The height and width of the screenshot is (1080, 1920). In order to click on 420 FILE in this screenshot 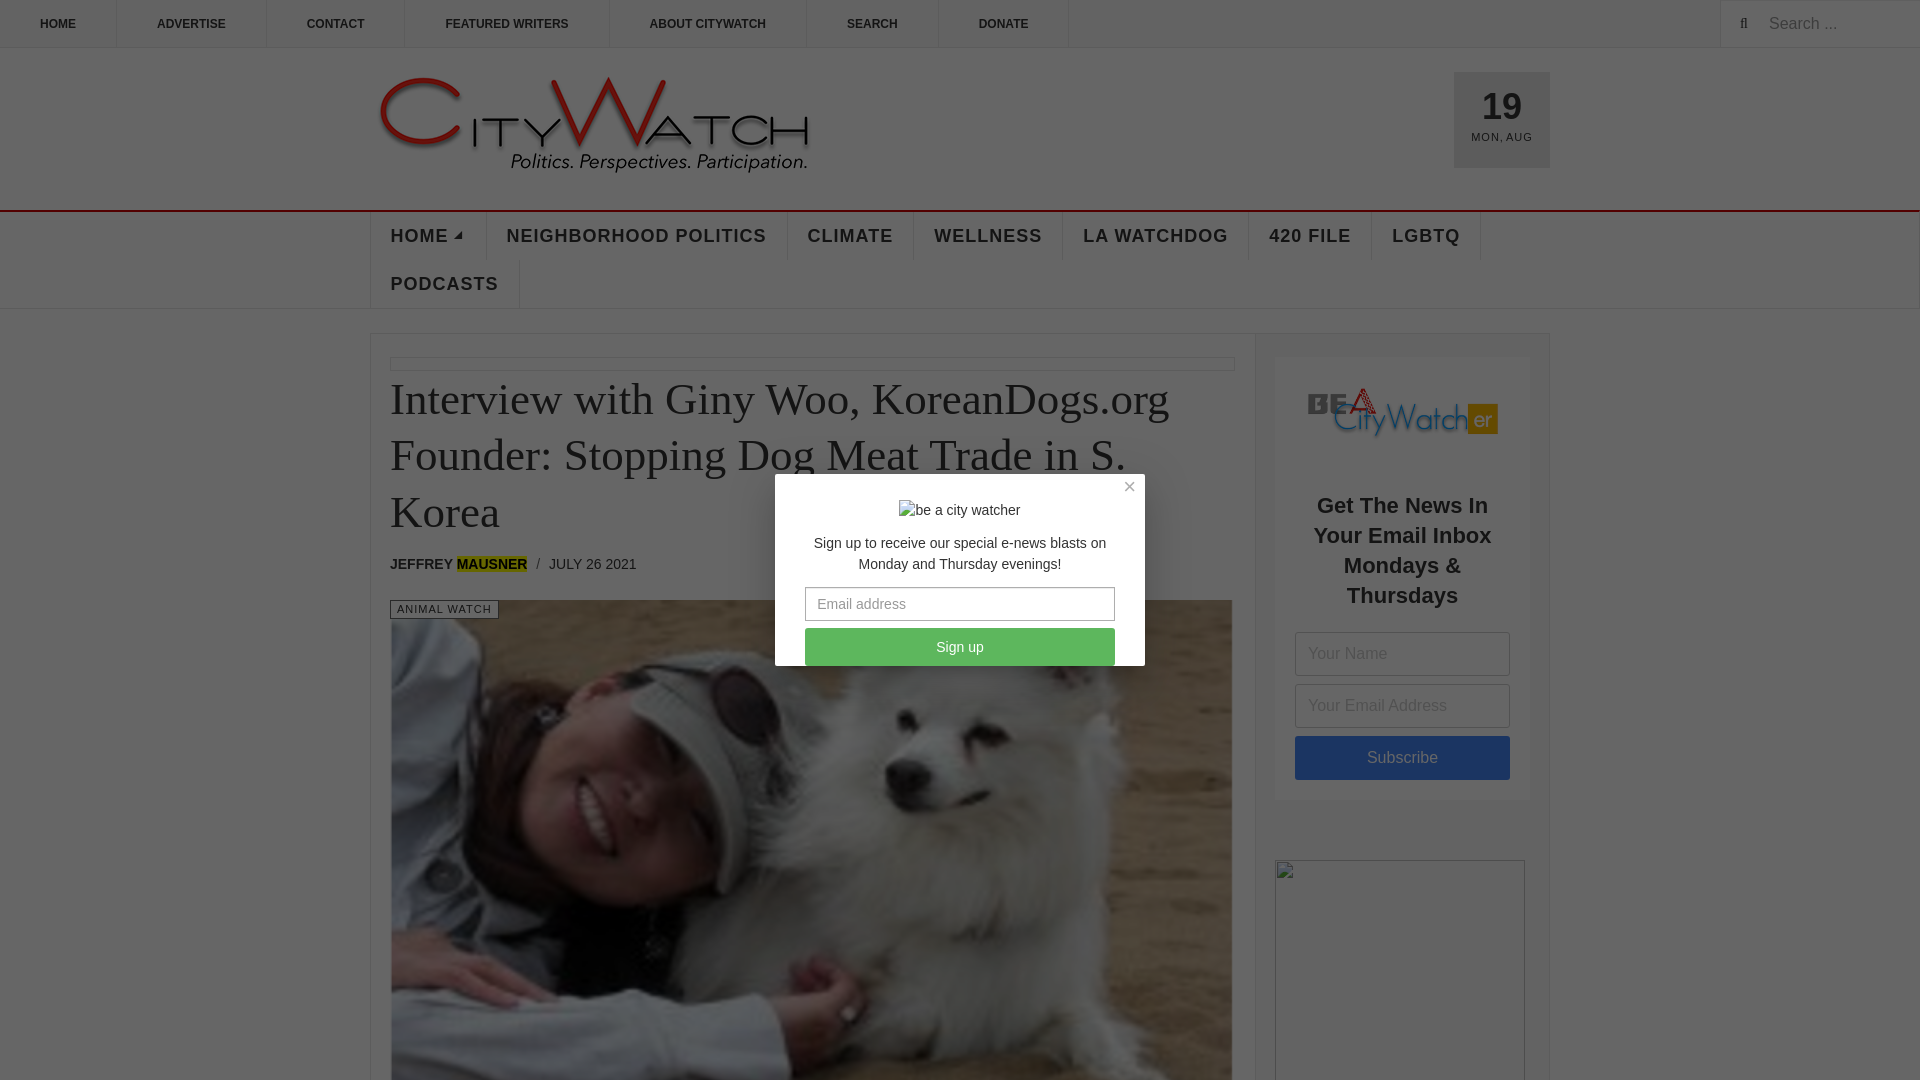, I will do `click(1310, 236)`.